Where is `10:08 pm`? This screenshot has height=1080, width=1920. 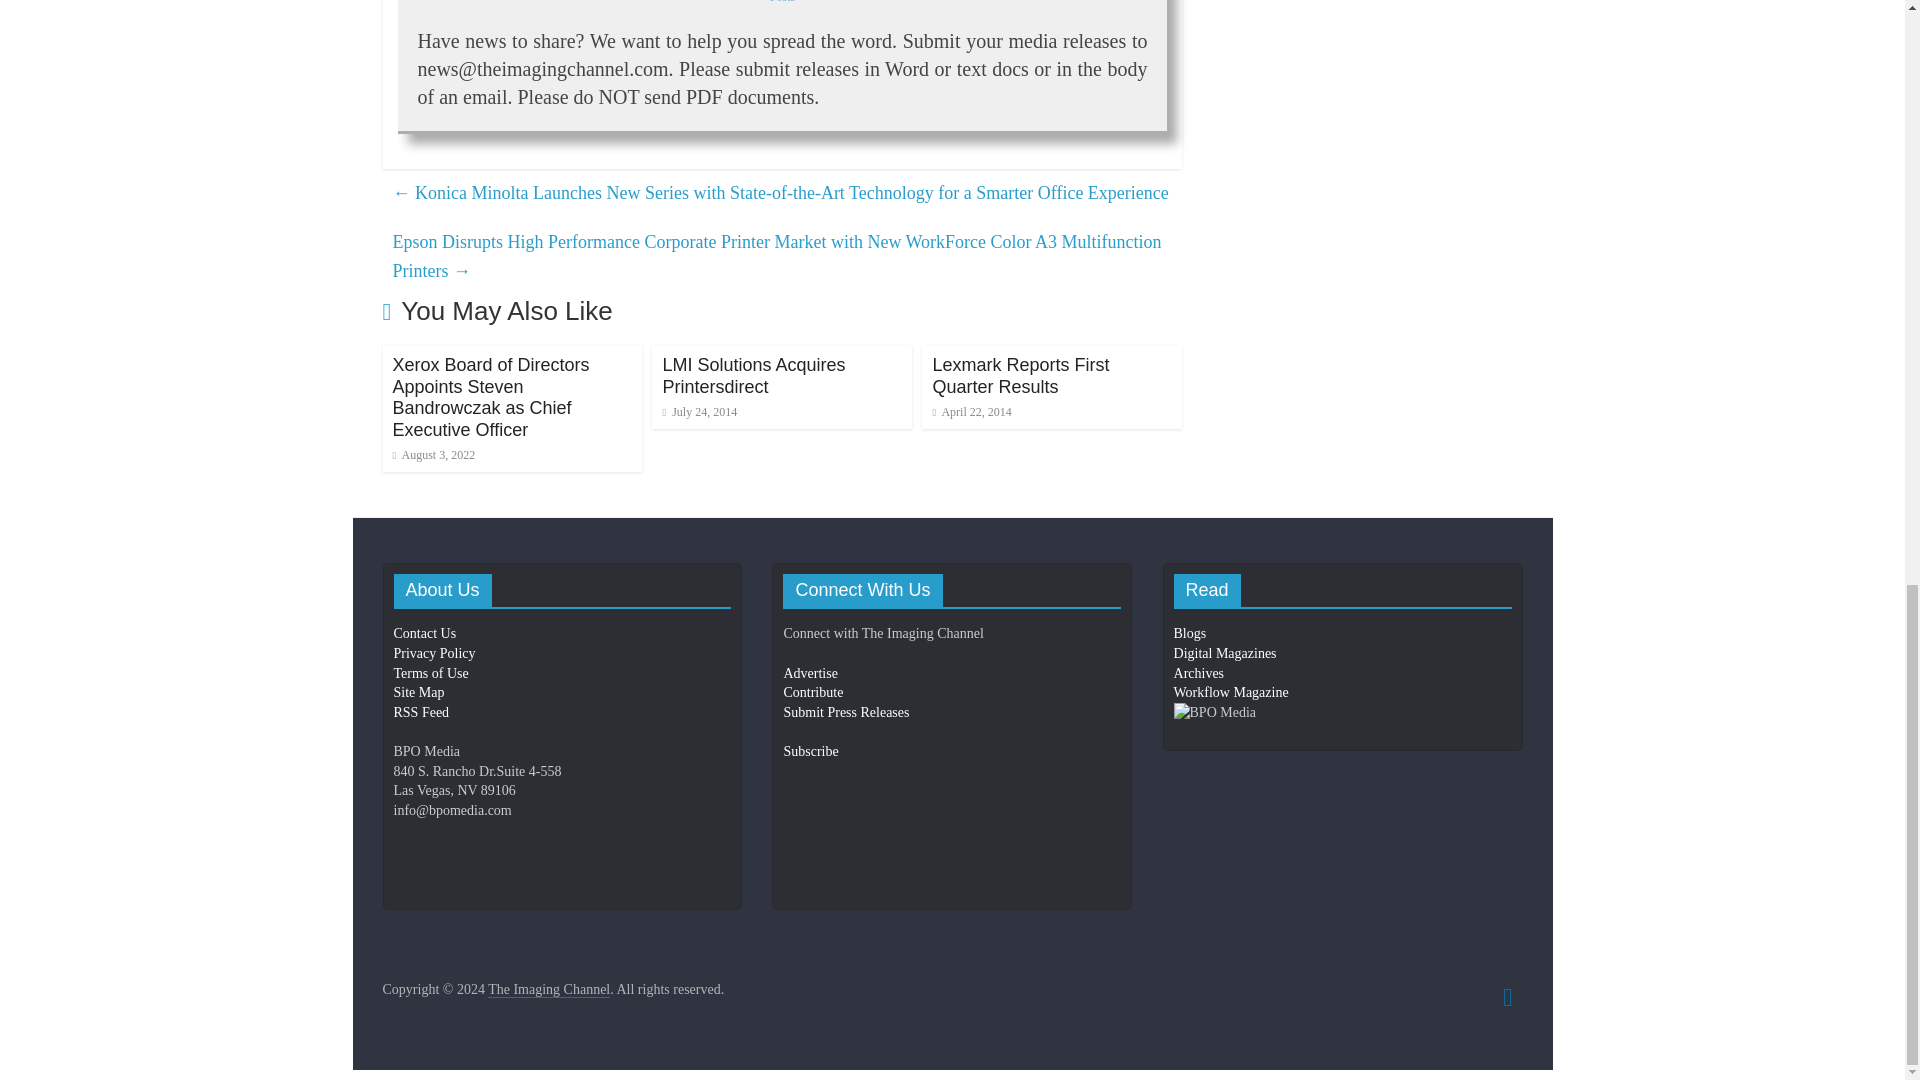
10:08 pm is located at coordinates (700, 412).